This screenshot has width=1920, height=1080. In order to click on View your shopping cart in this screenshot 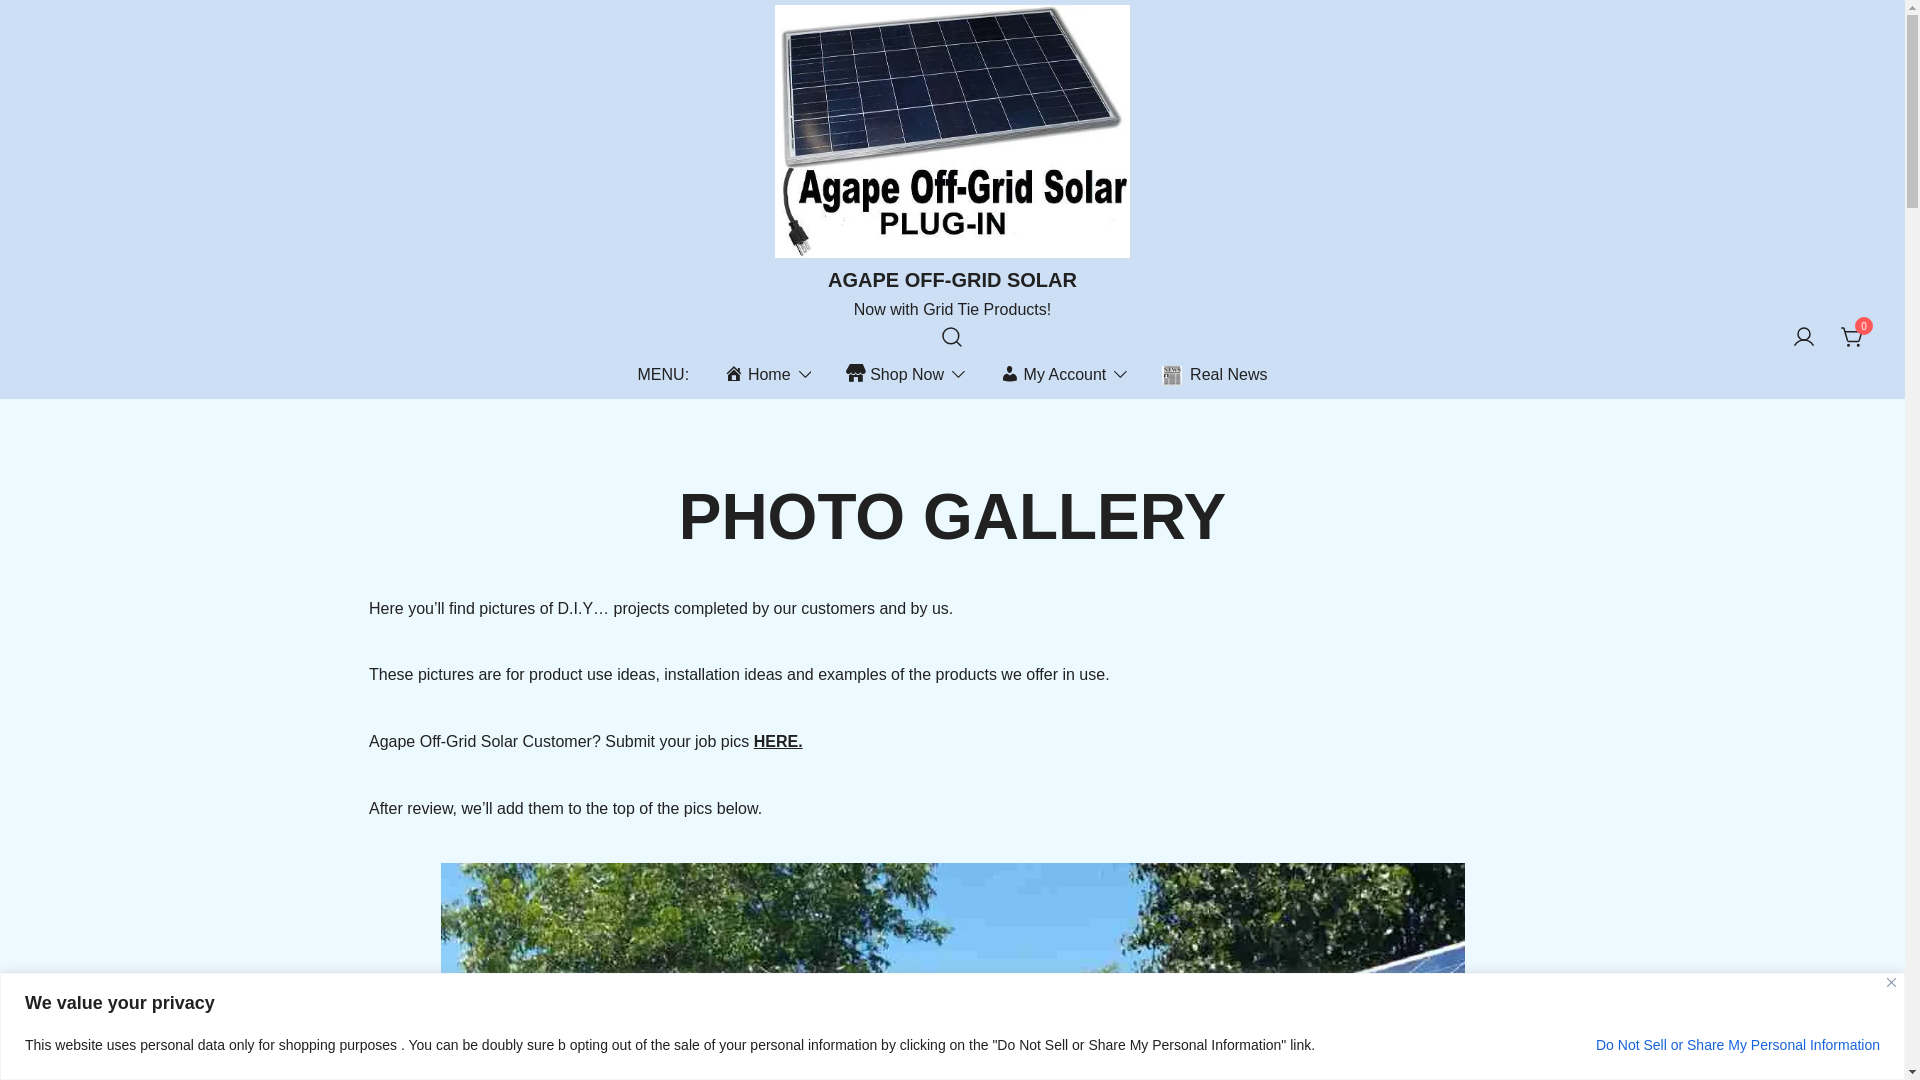, I will do `click(1852, 336)`.